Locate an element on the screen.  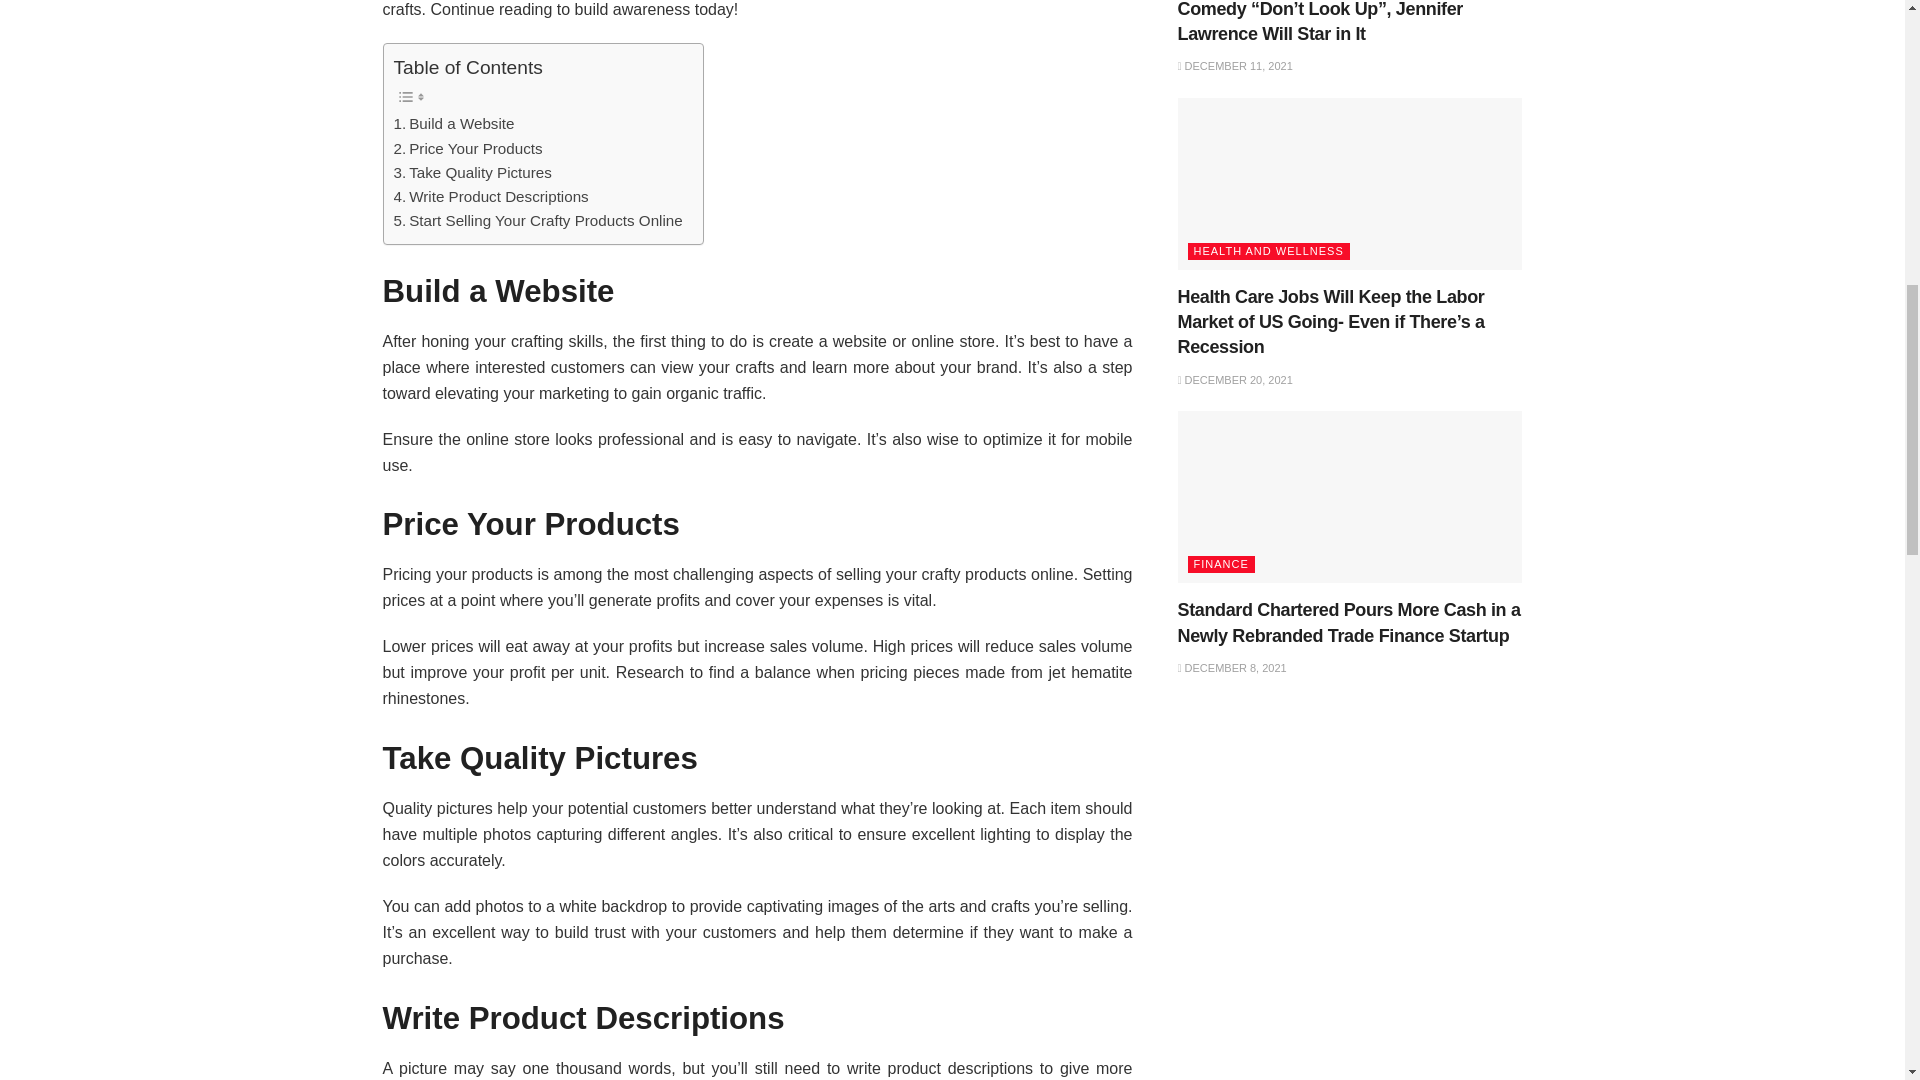
Take Quality Pictures is located at coordinates (472, 172).